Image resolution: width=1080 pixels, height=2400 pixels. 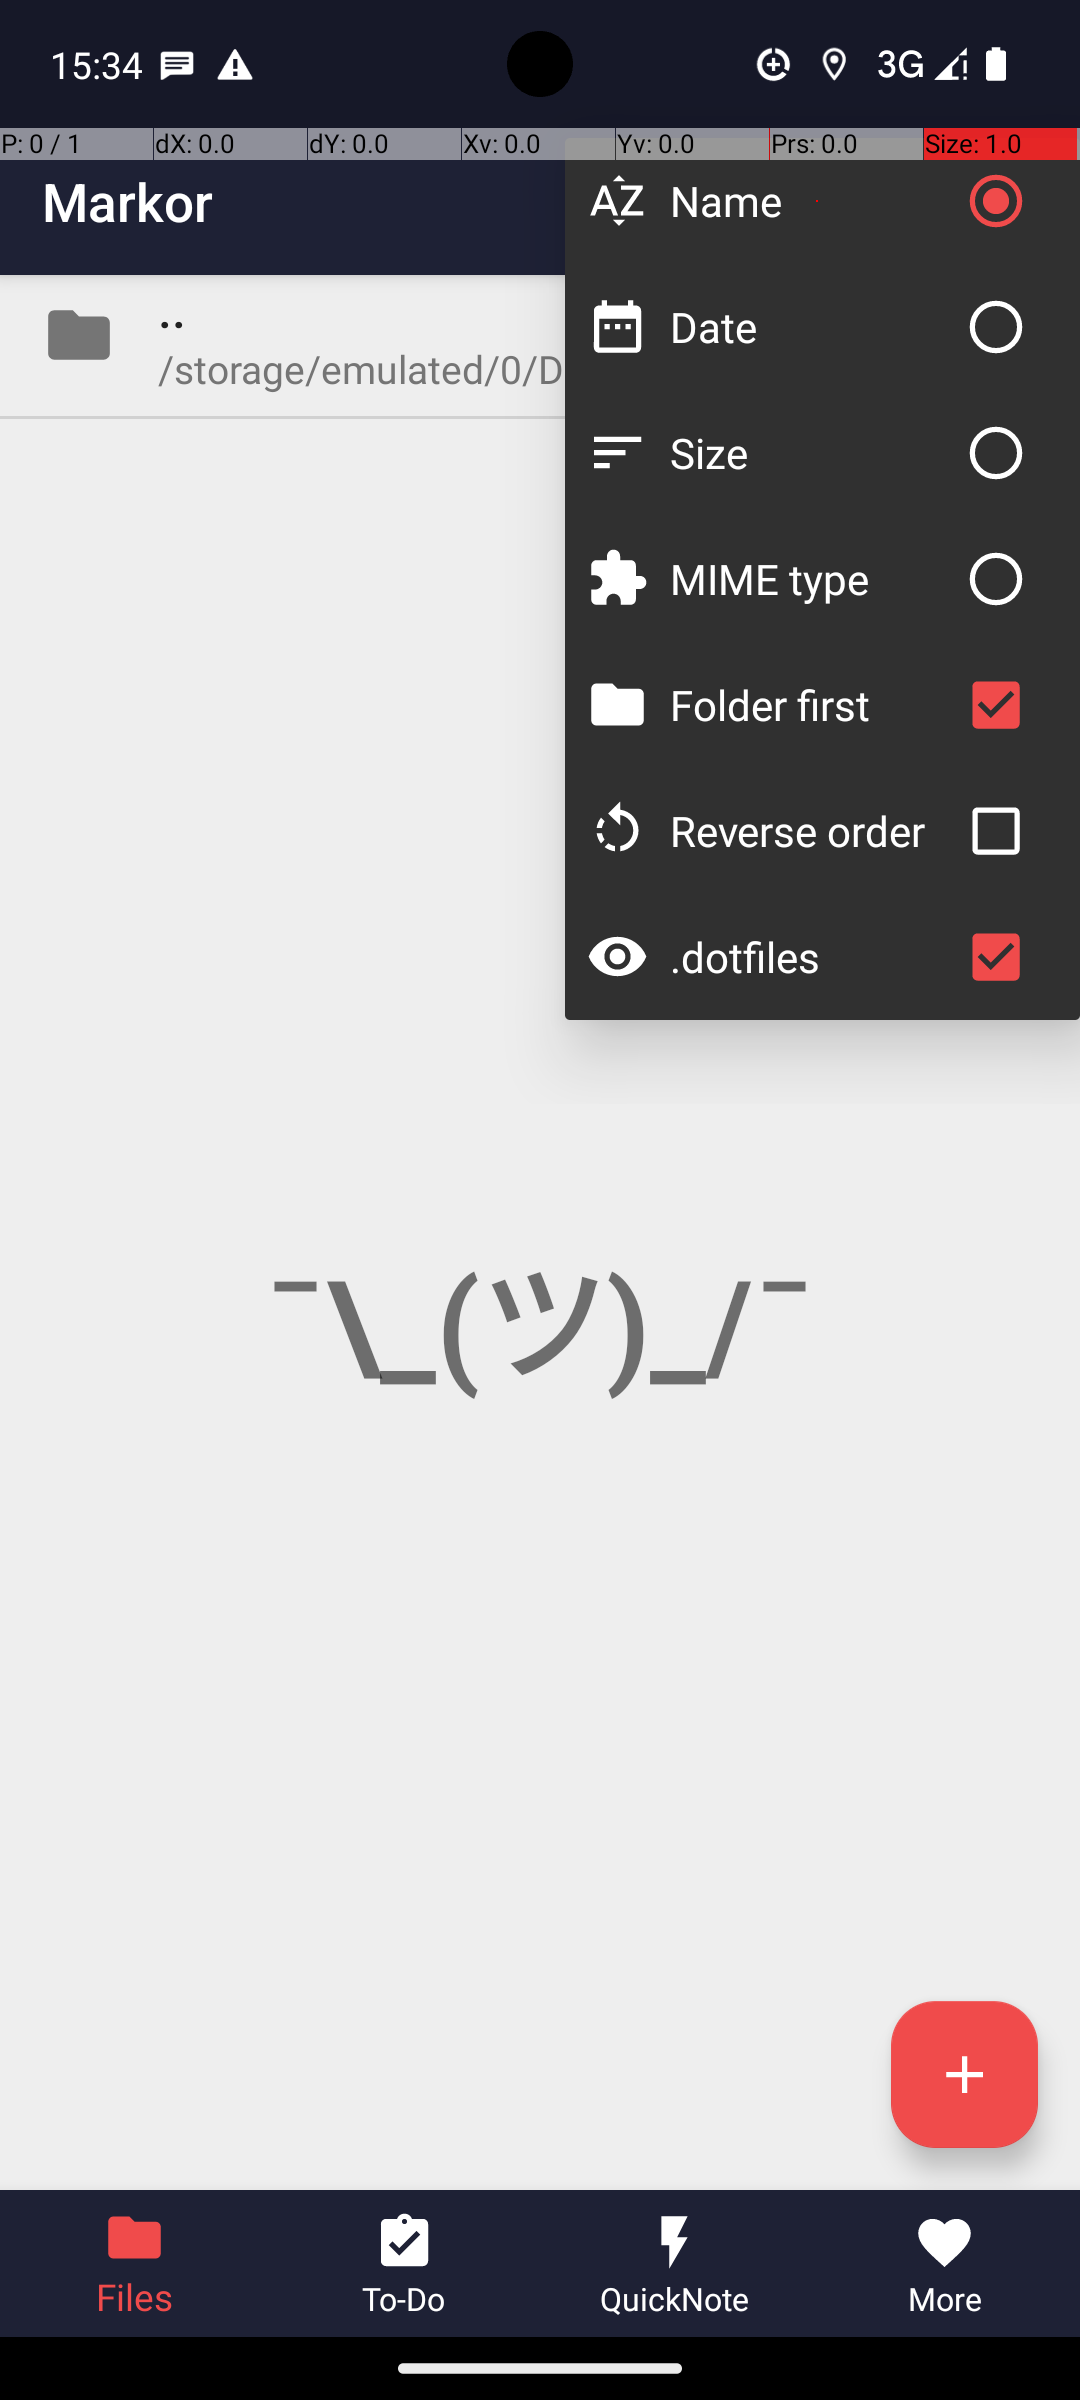 I want to click on .dotfiles, so click(x=812, y=956).